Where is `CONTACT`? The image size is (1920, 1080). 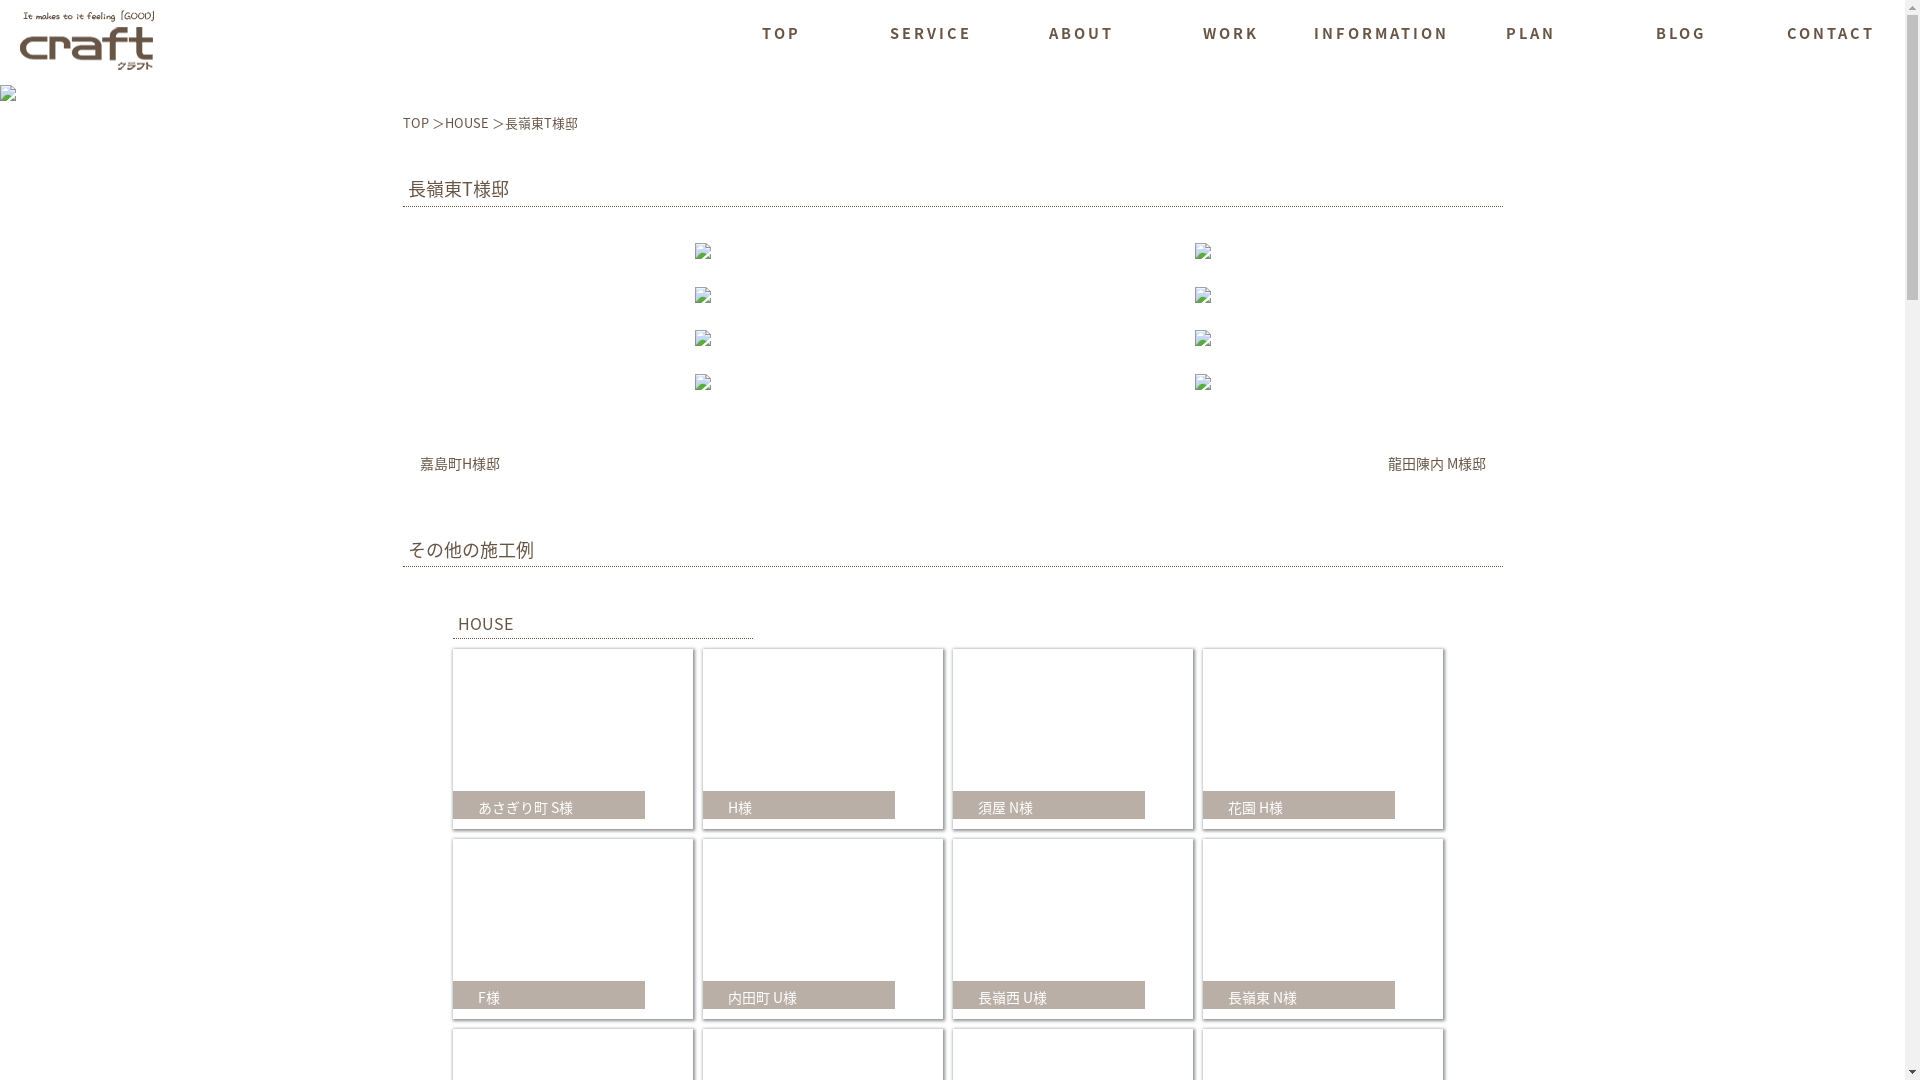 CONTACT is located at coordinates (1830, 36).